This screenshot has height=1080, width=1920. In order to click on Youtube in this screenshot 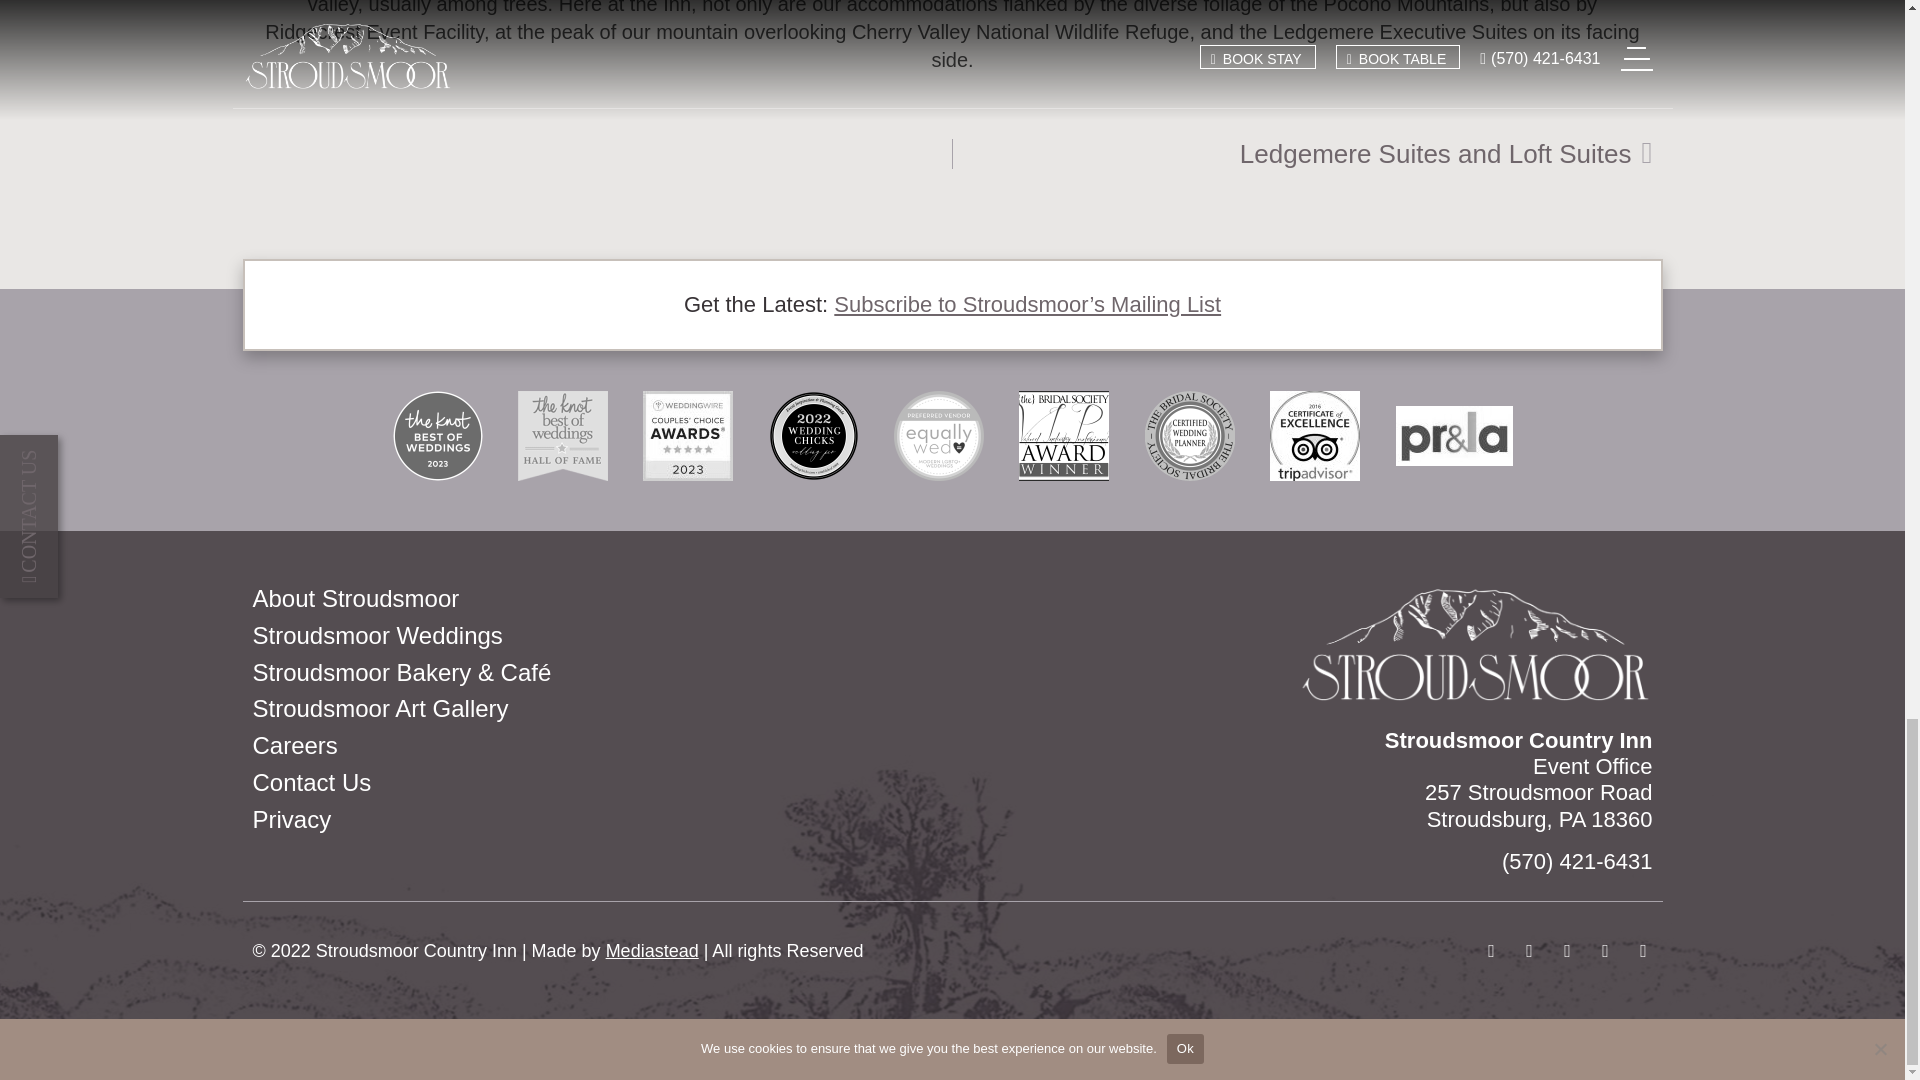, I will do `click(1528, 950)`.